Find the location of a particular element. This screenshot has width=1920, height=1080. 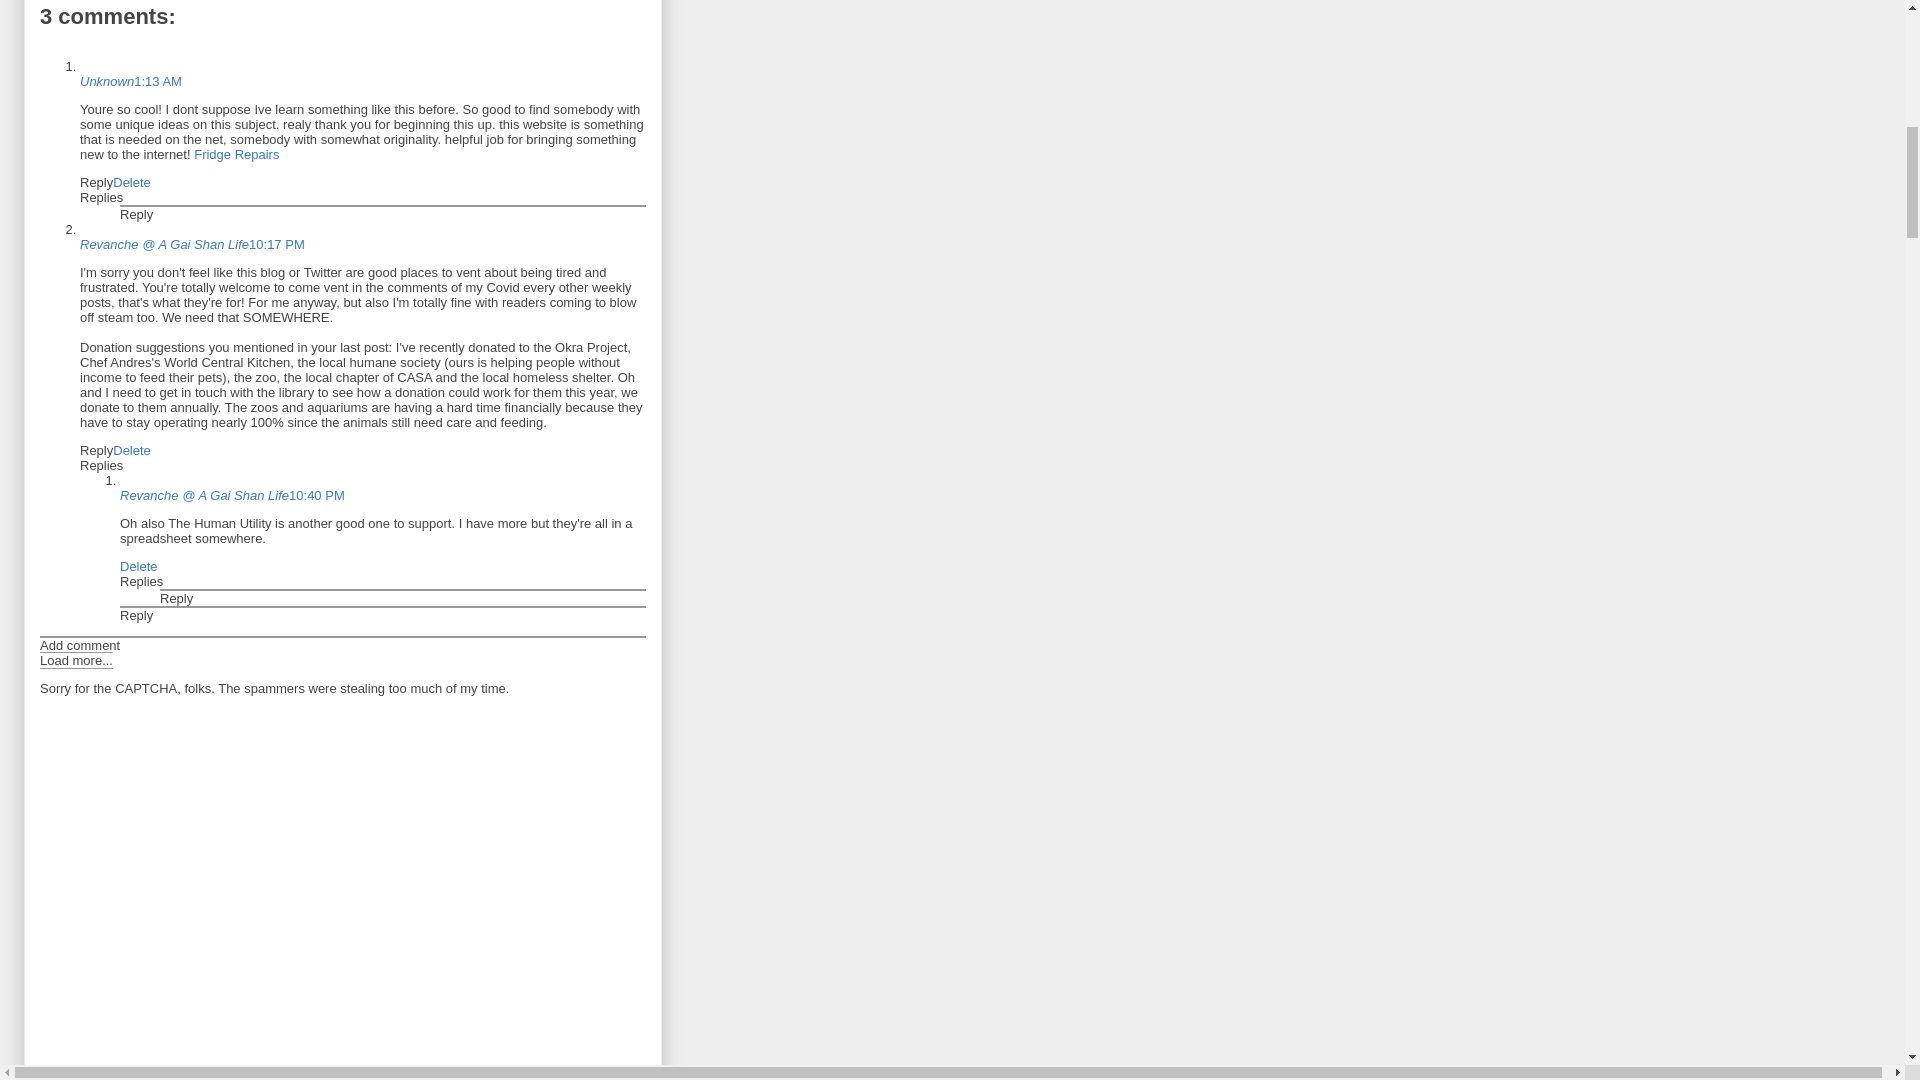

10:40 PM is located at coordinates (317, 496).